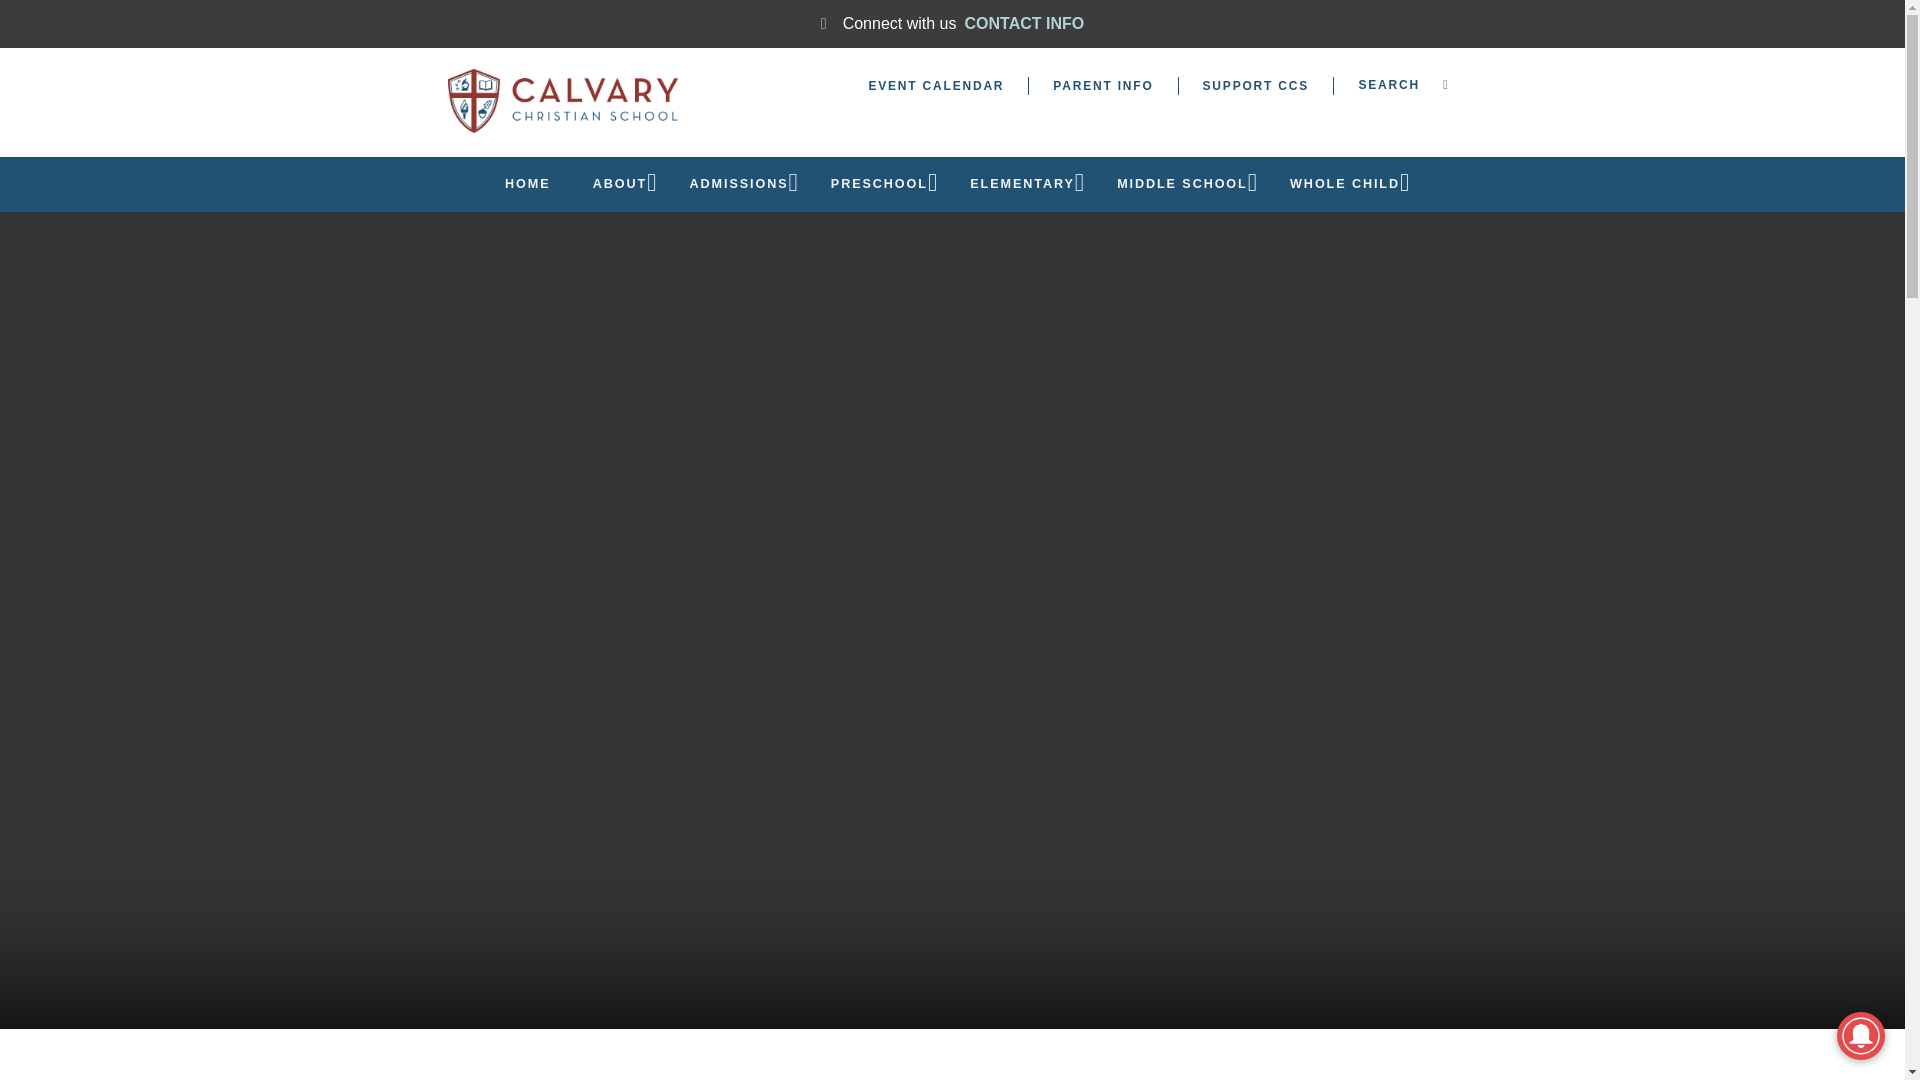  I want to click on Connect with usCONTACT INFO, so click(952, 24).